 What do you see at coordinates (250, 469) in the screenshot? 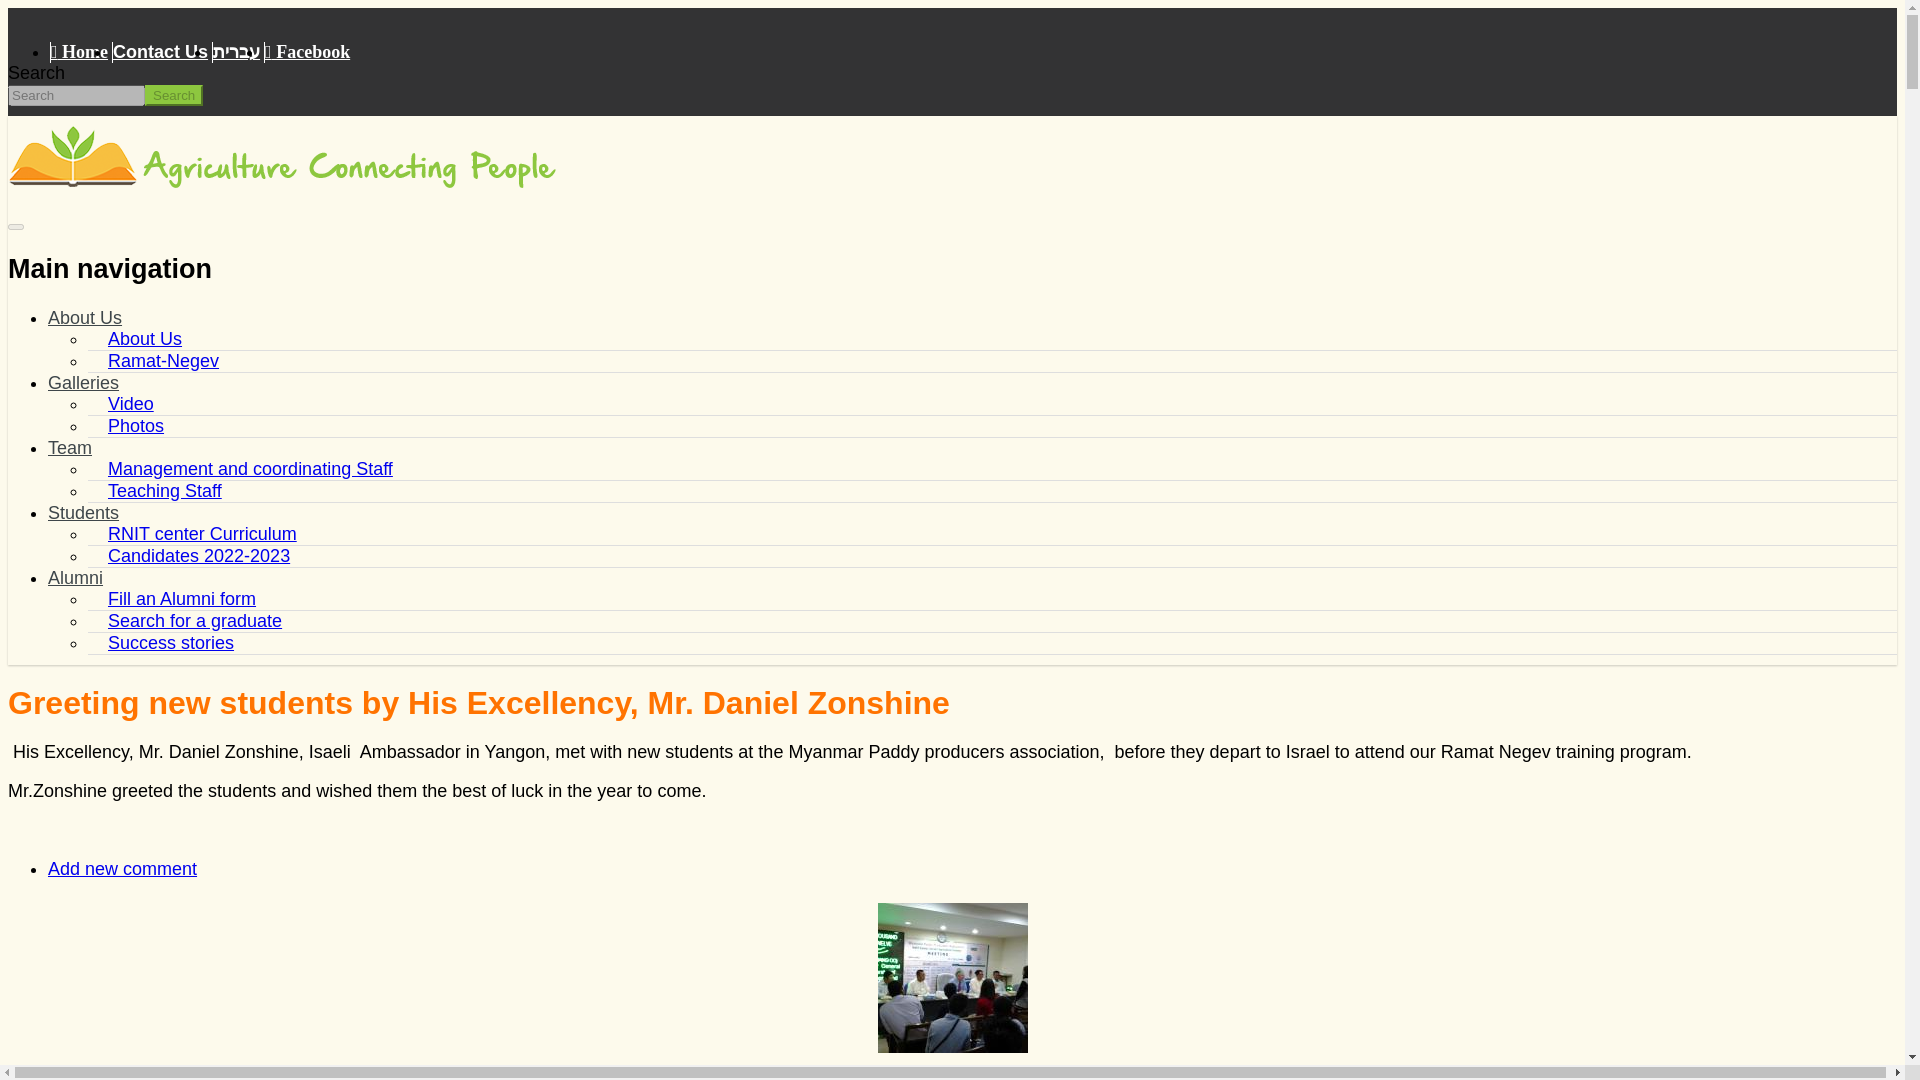
I see `Management and coordinating Staff` at bounding box center [250, 469].